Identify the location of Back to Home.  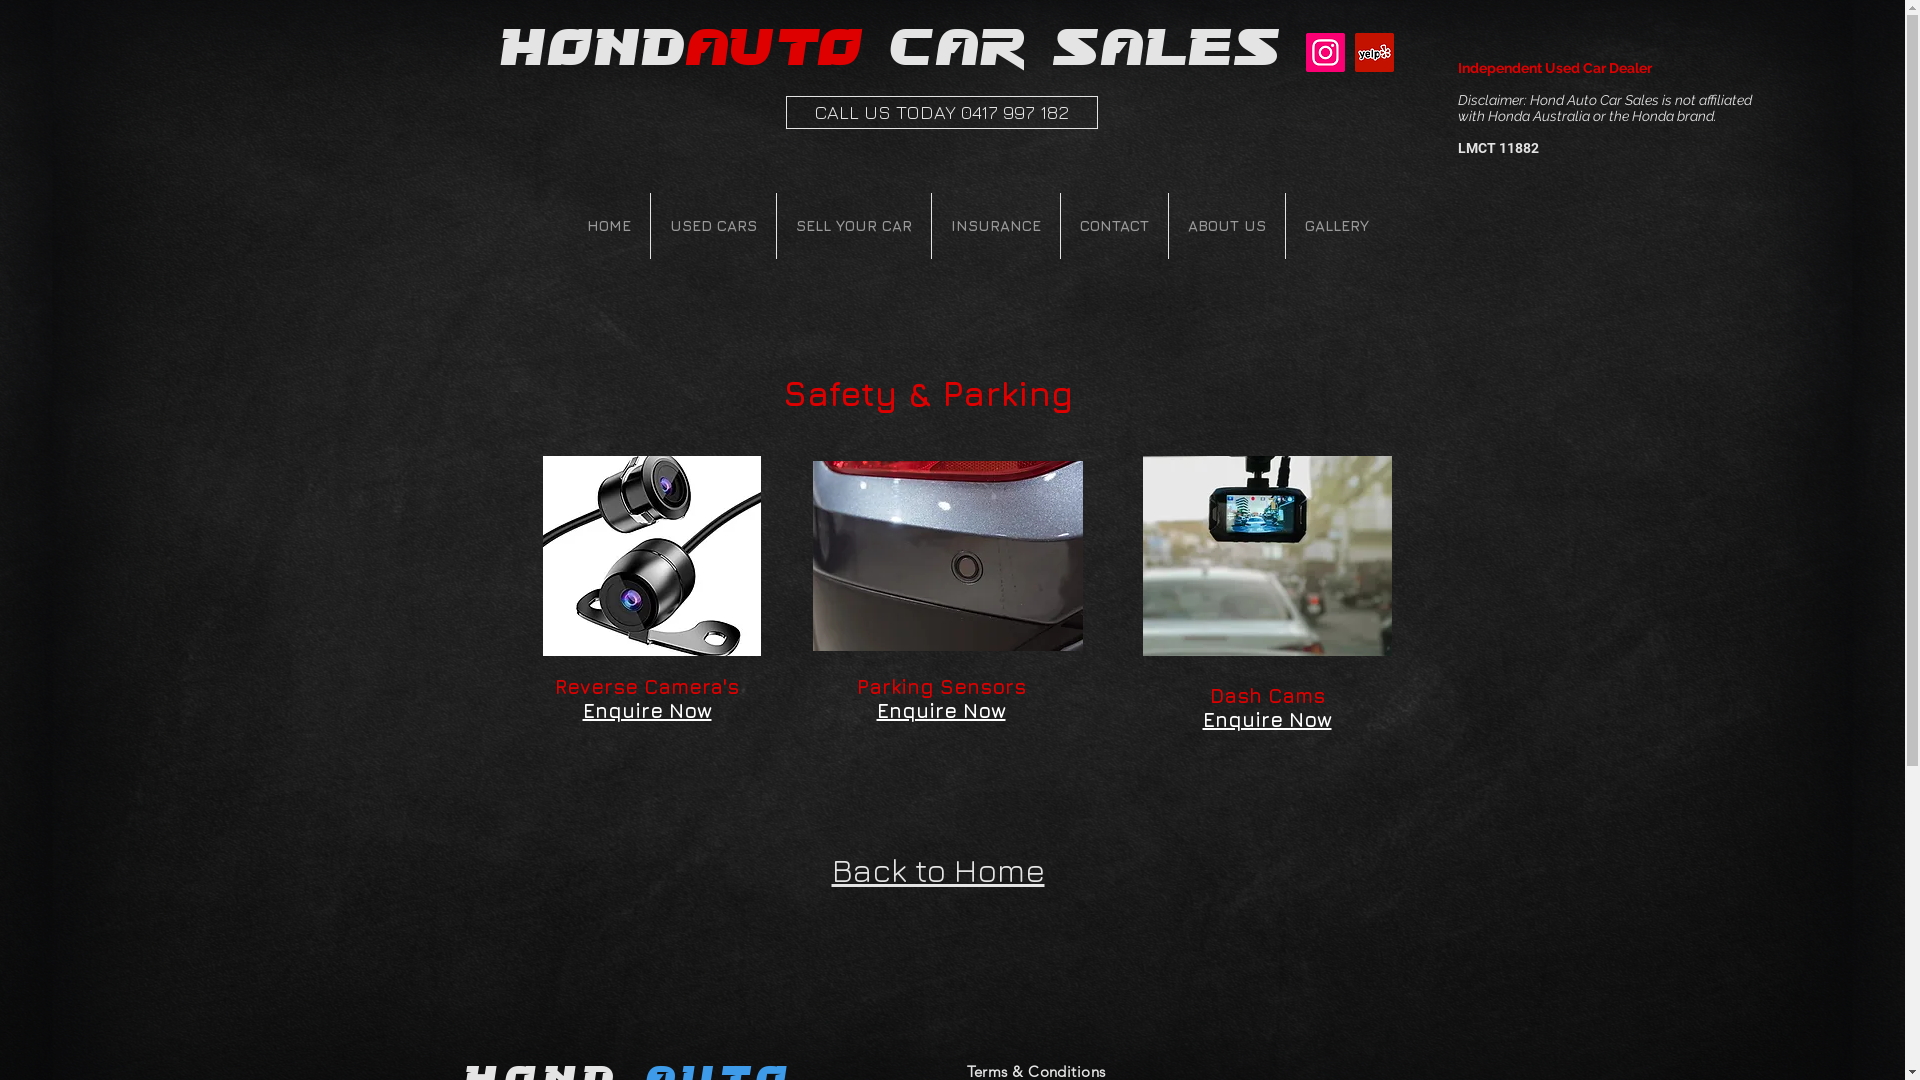
(938, 870).